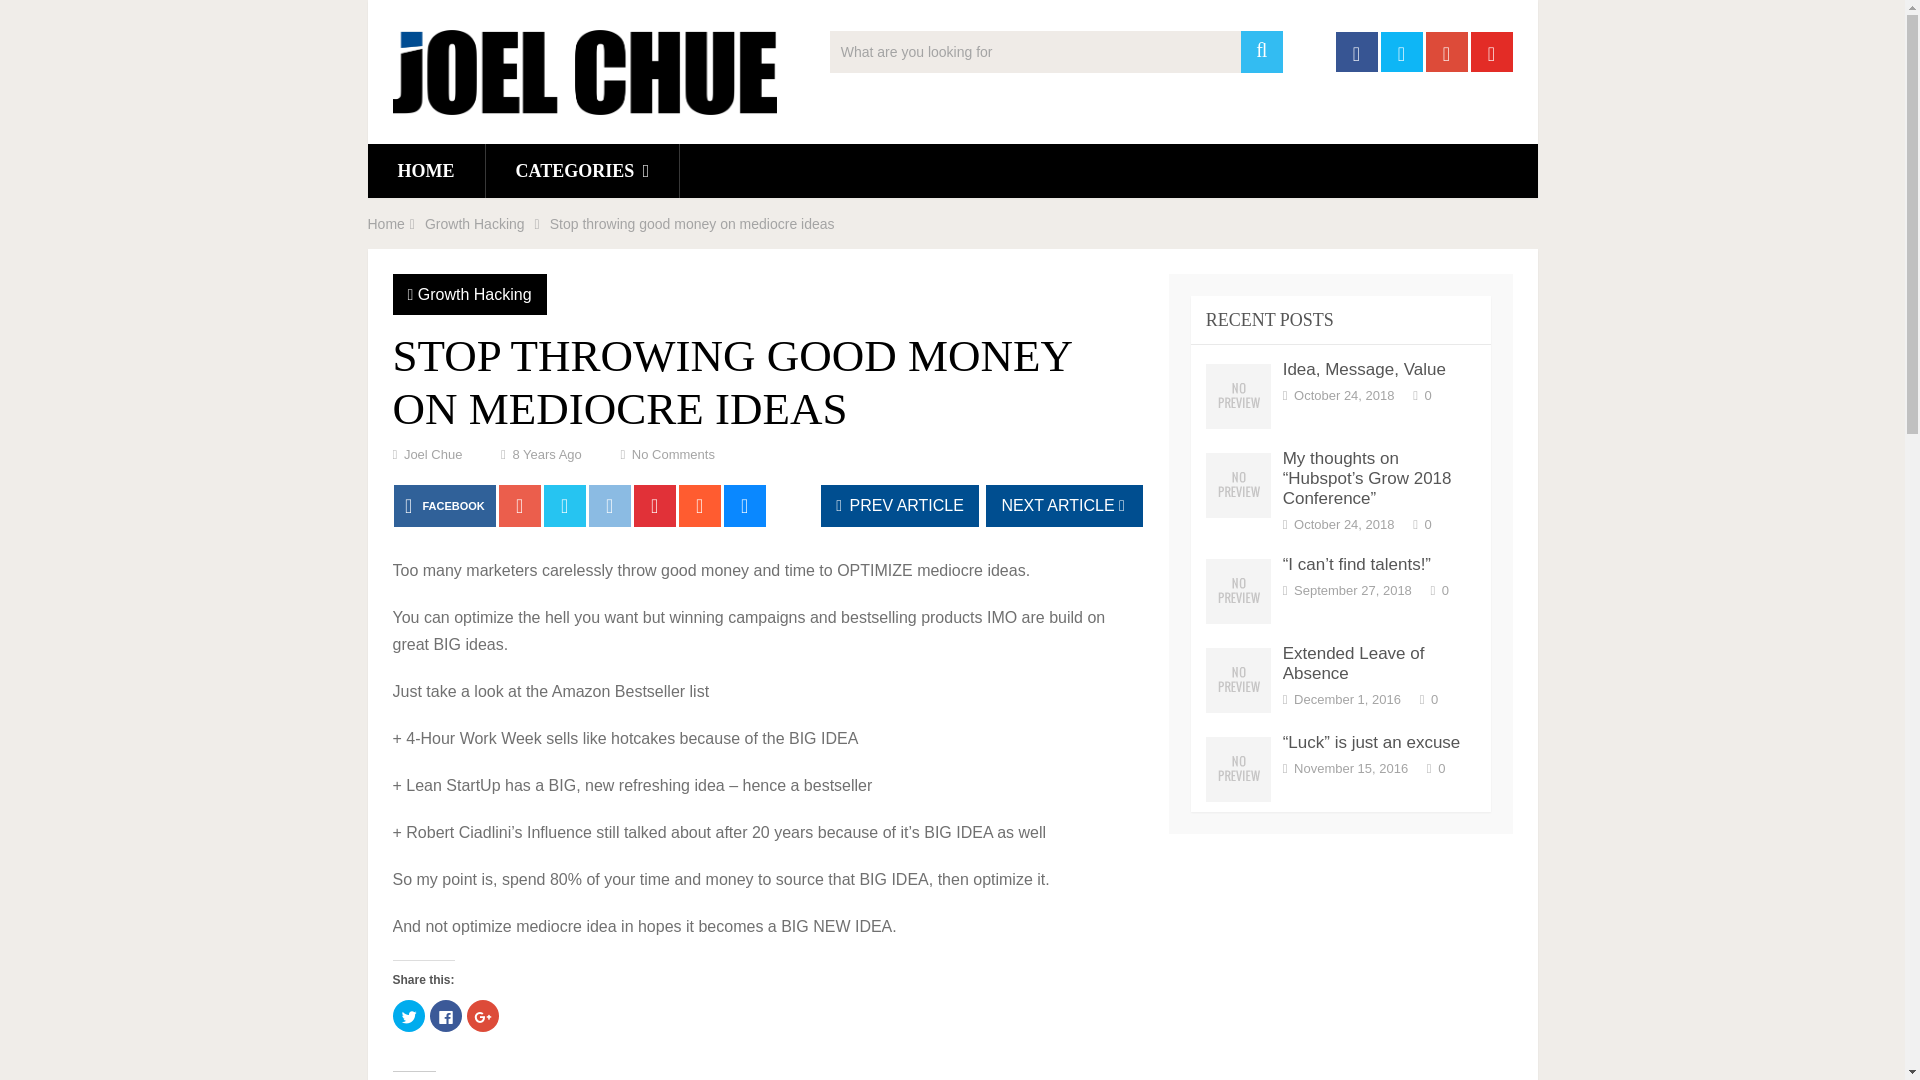 The width and height of the screenshot is (1920, 1080). Describe the element at coordinates (582, 170) in the screenshot. I see `CATEGORIES` at that location.